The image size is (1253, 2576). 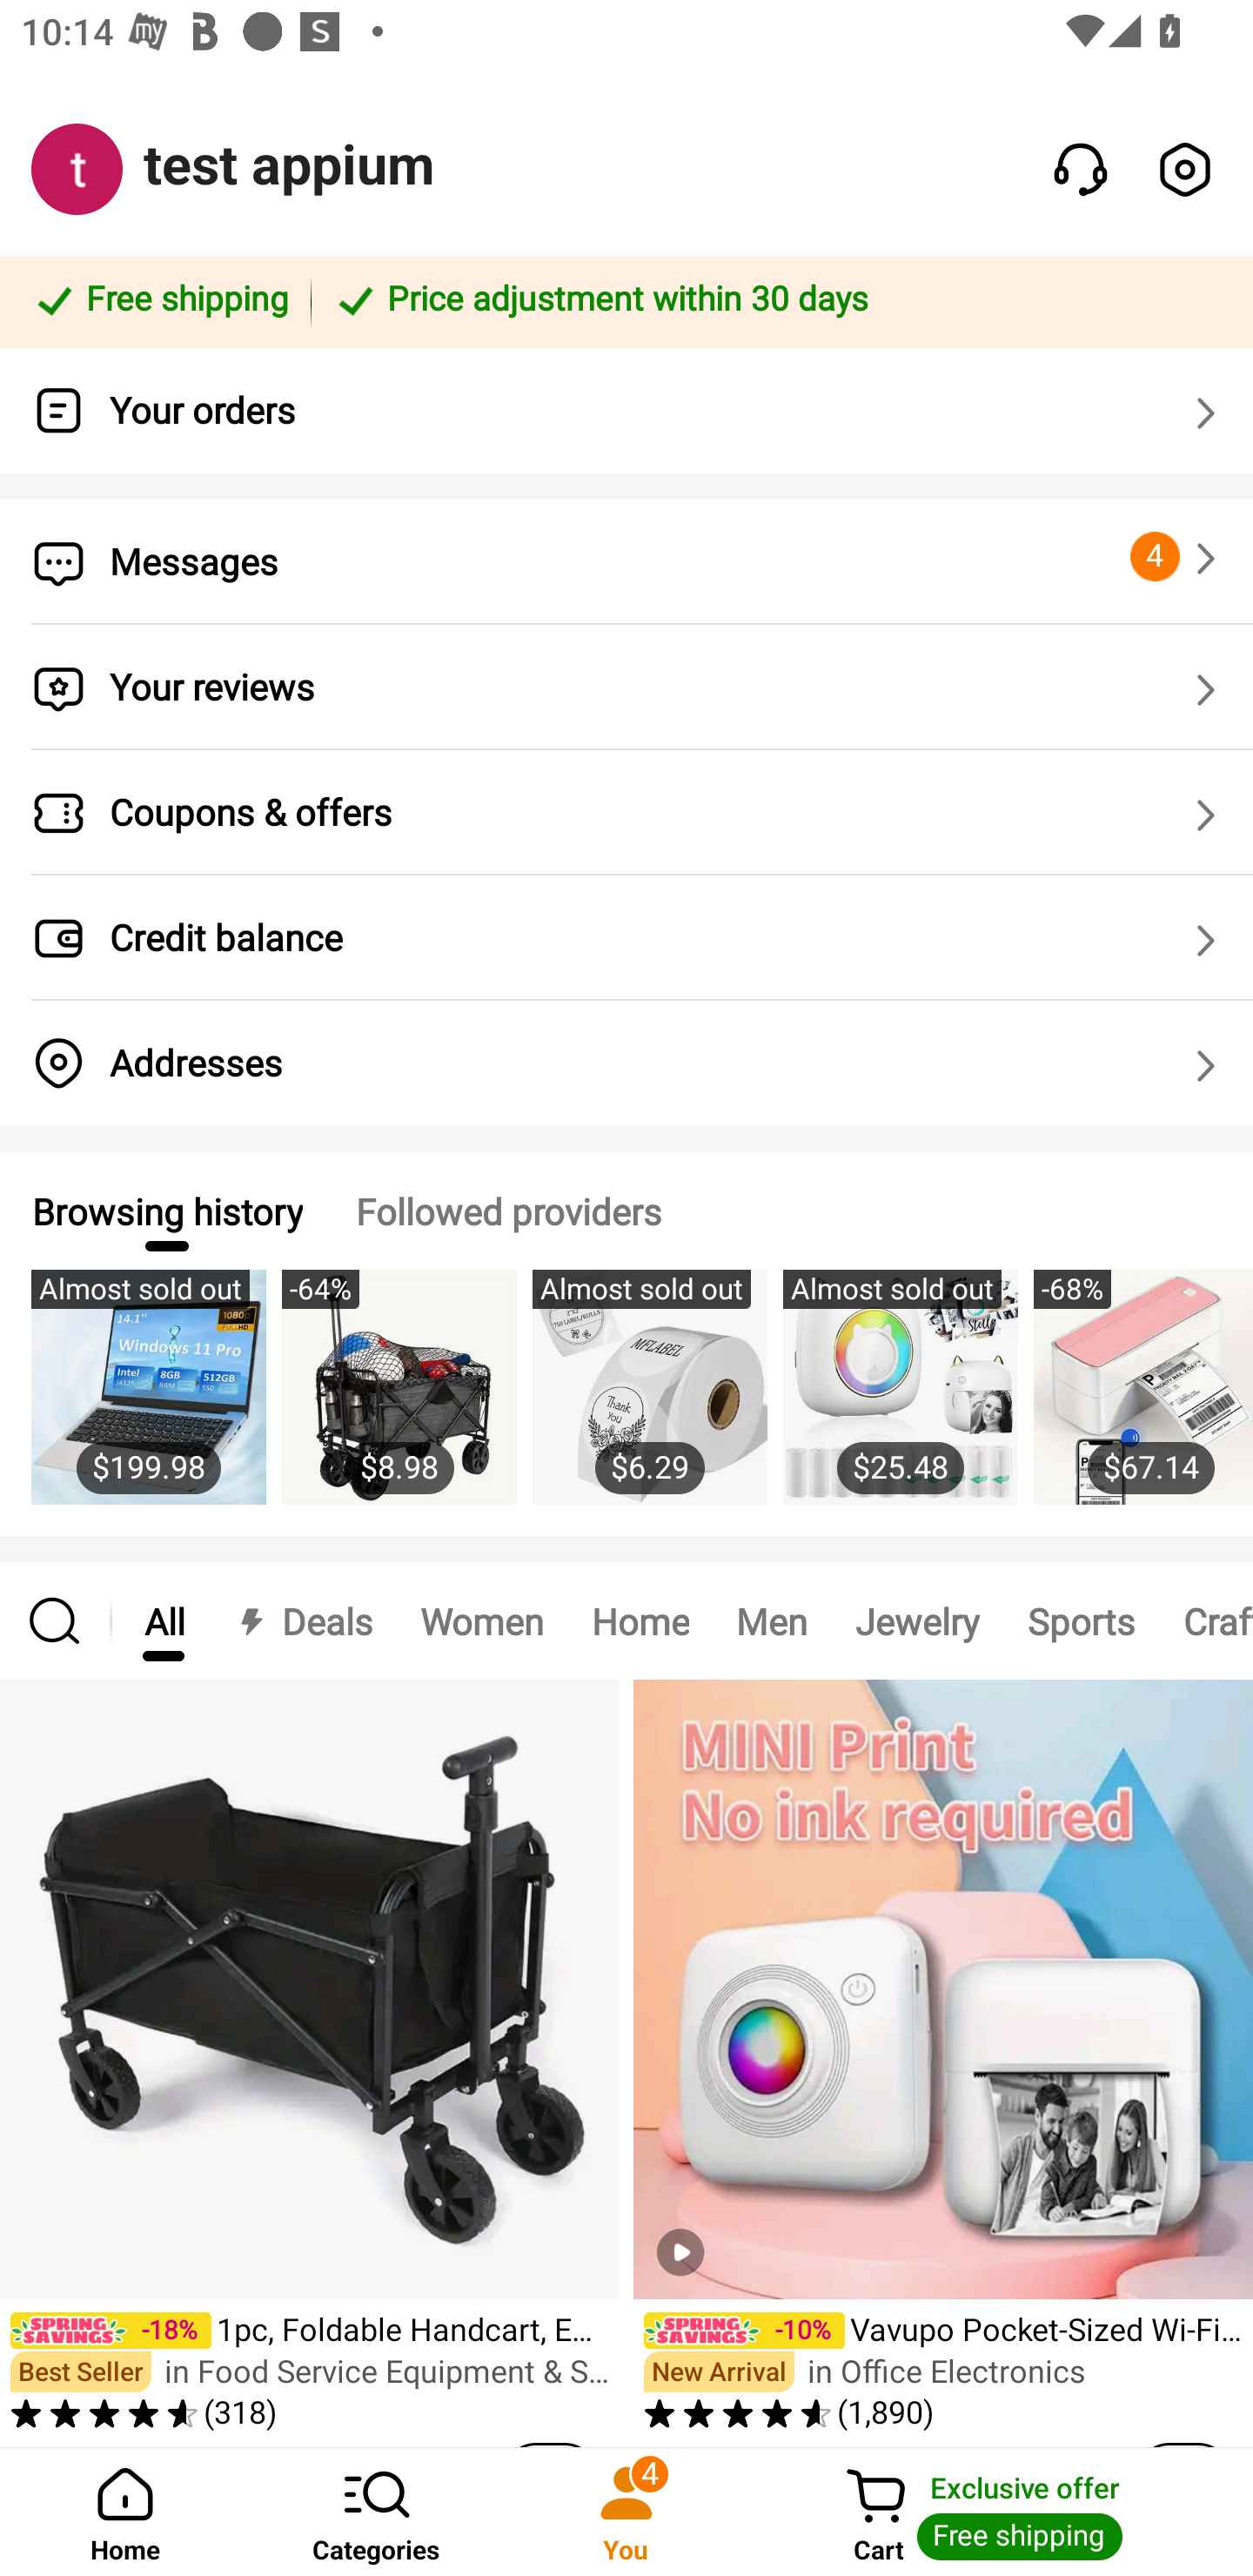 I want to click on Followed providers, so click(x=508, y=1211).